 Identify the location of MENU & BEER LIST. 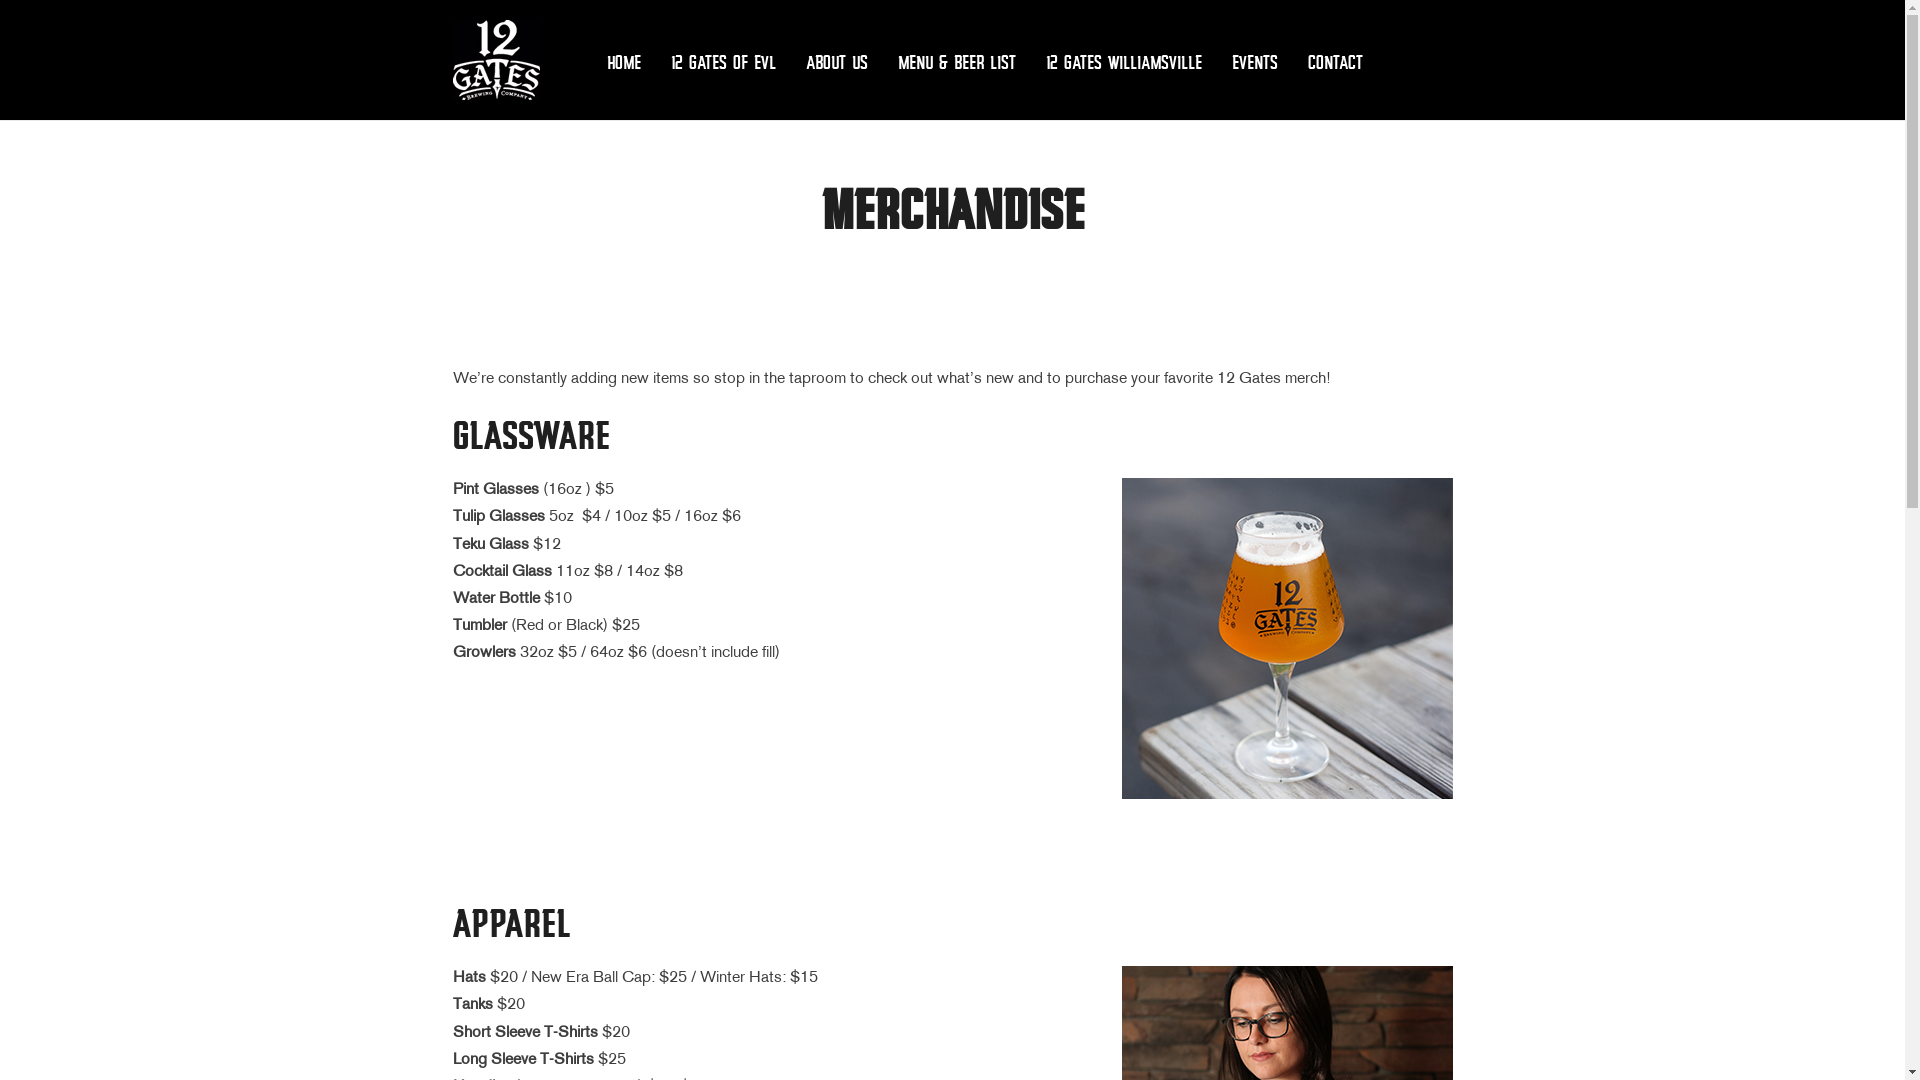
(957, 62).